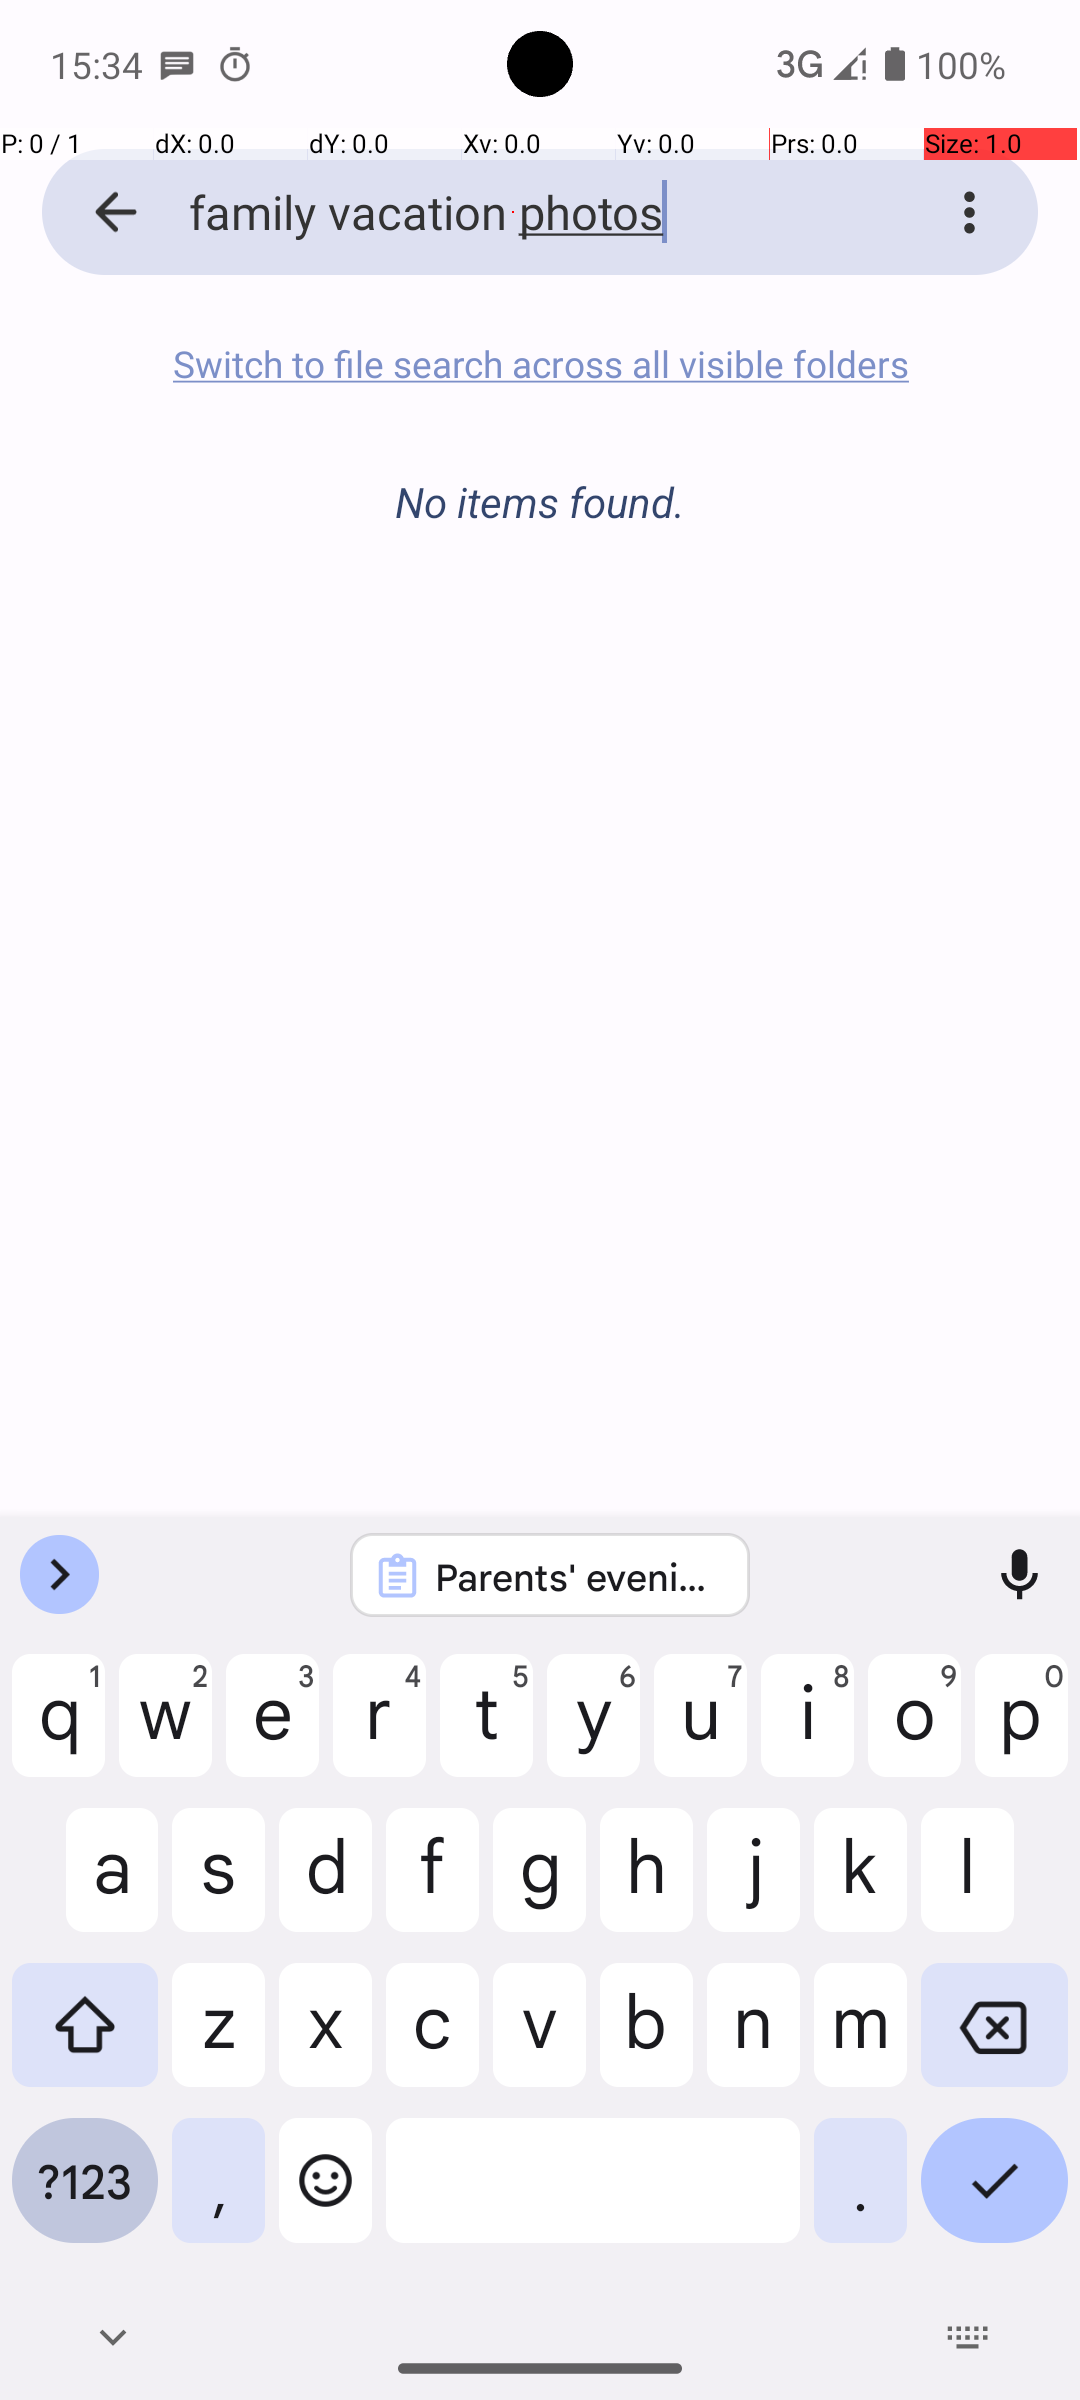  I want to click on family vacation photos, so click(514, 212).